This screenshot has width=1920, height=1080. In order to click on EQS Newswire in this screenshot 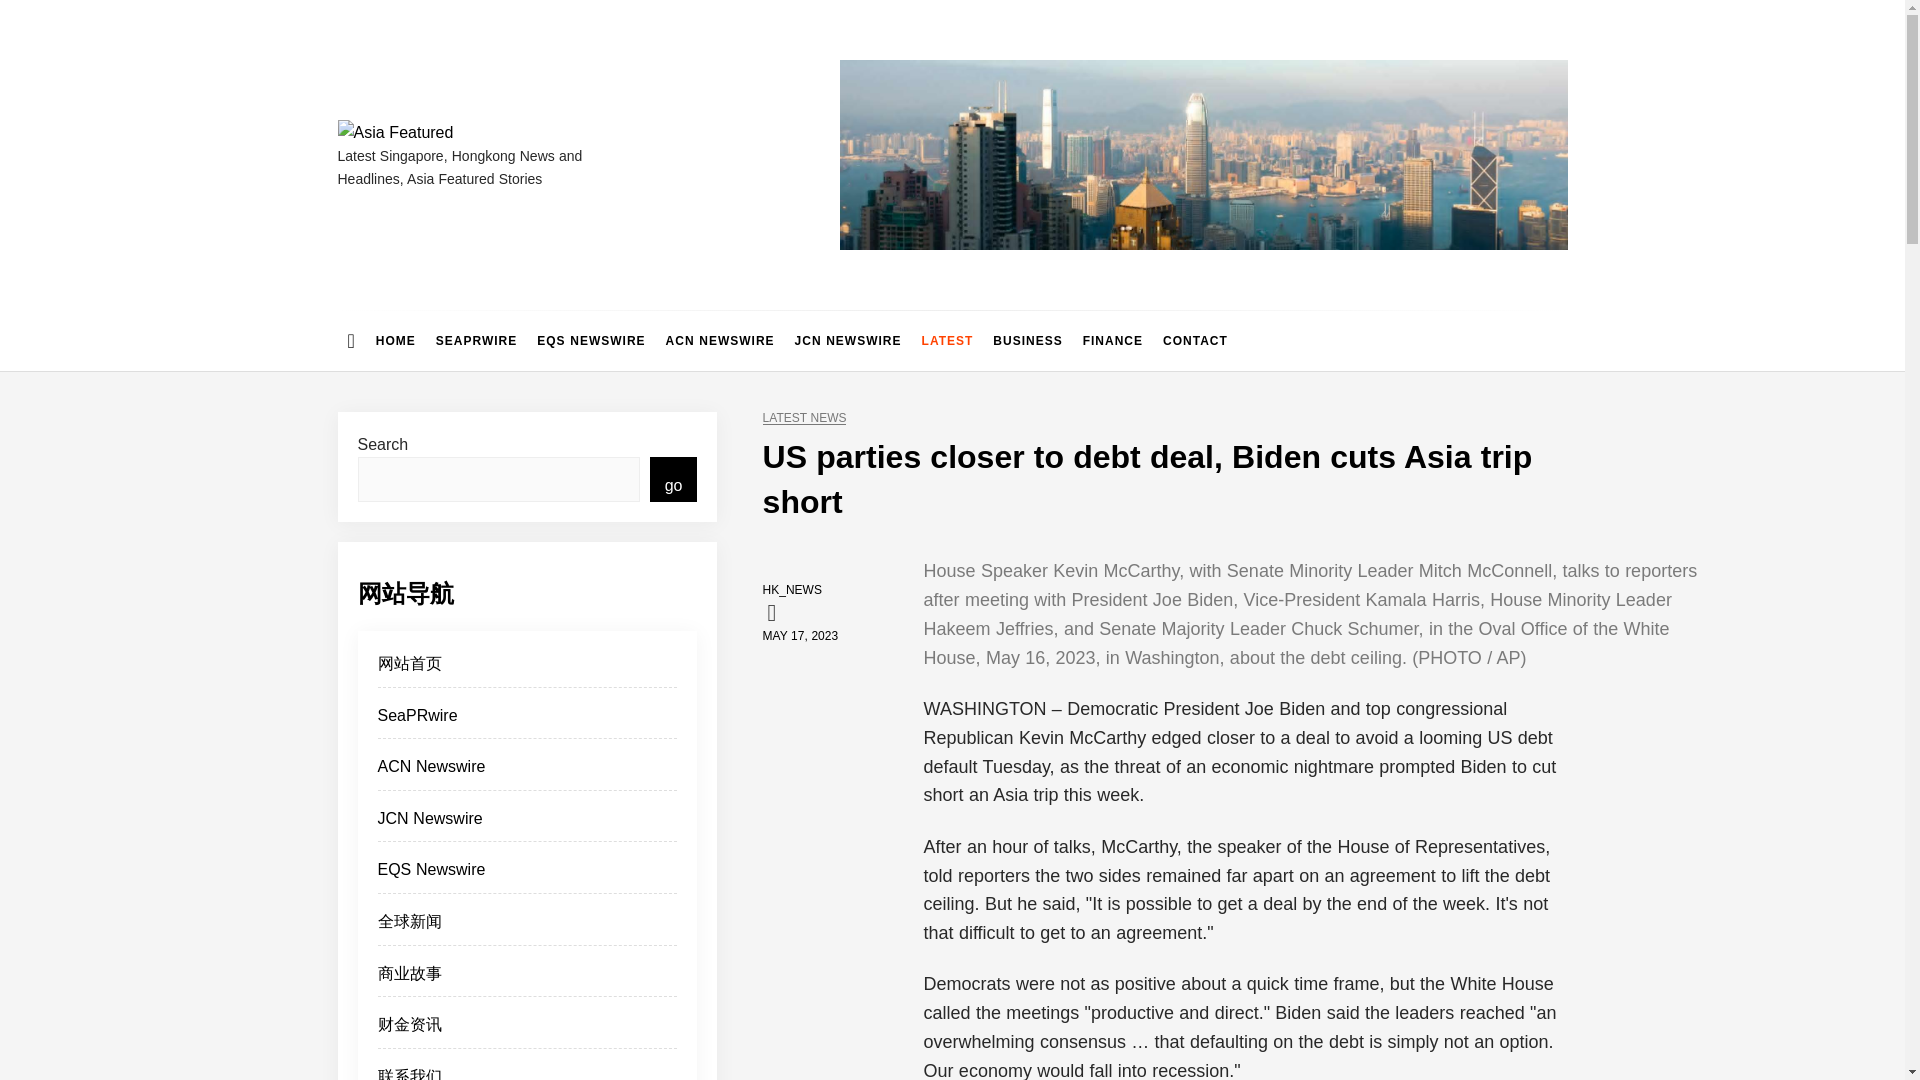, I will do `click(528, 876)`.